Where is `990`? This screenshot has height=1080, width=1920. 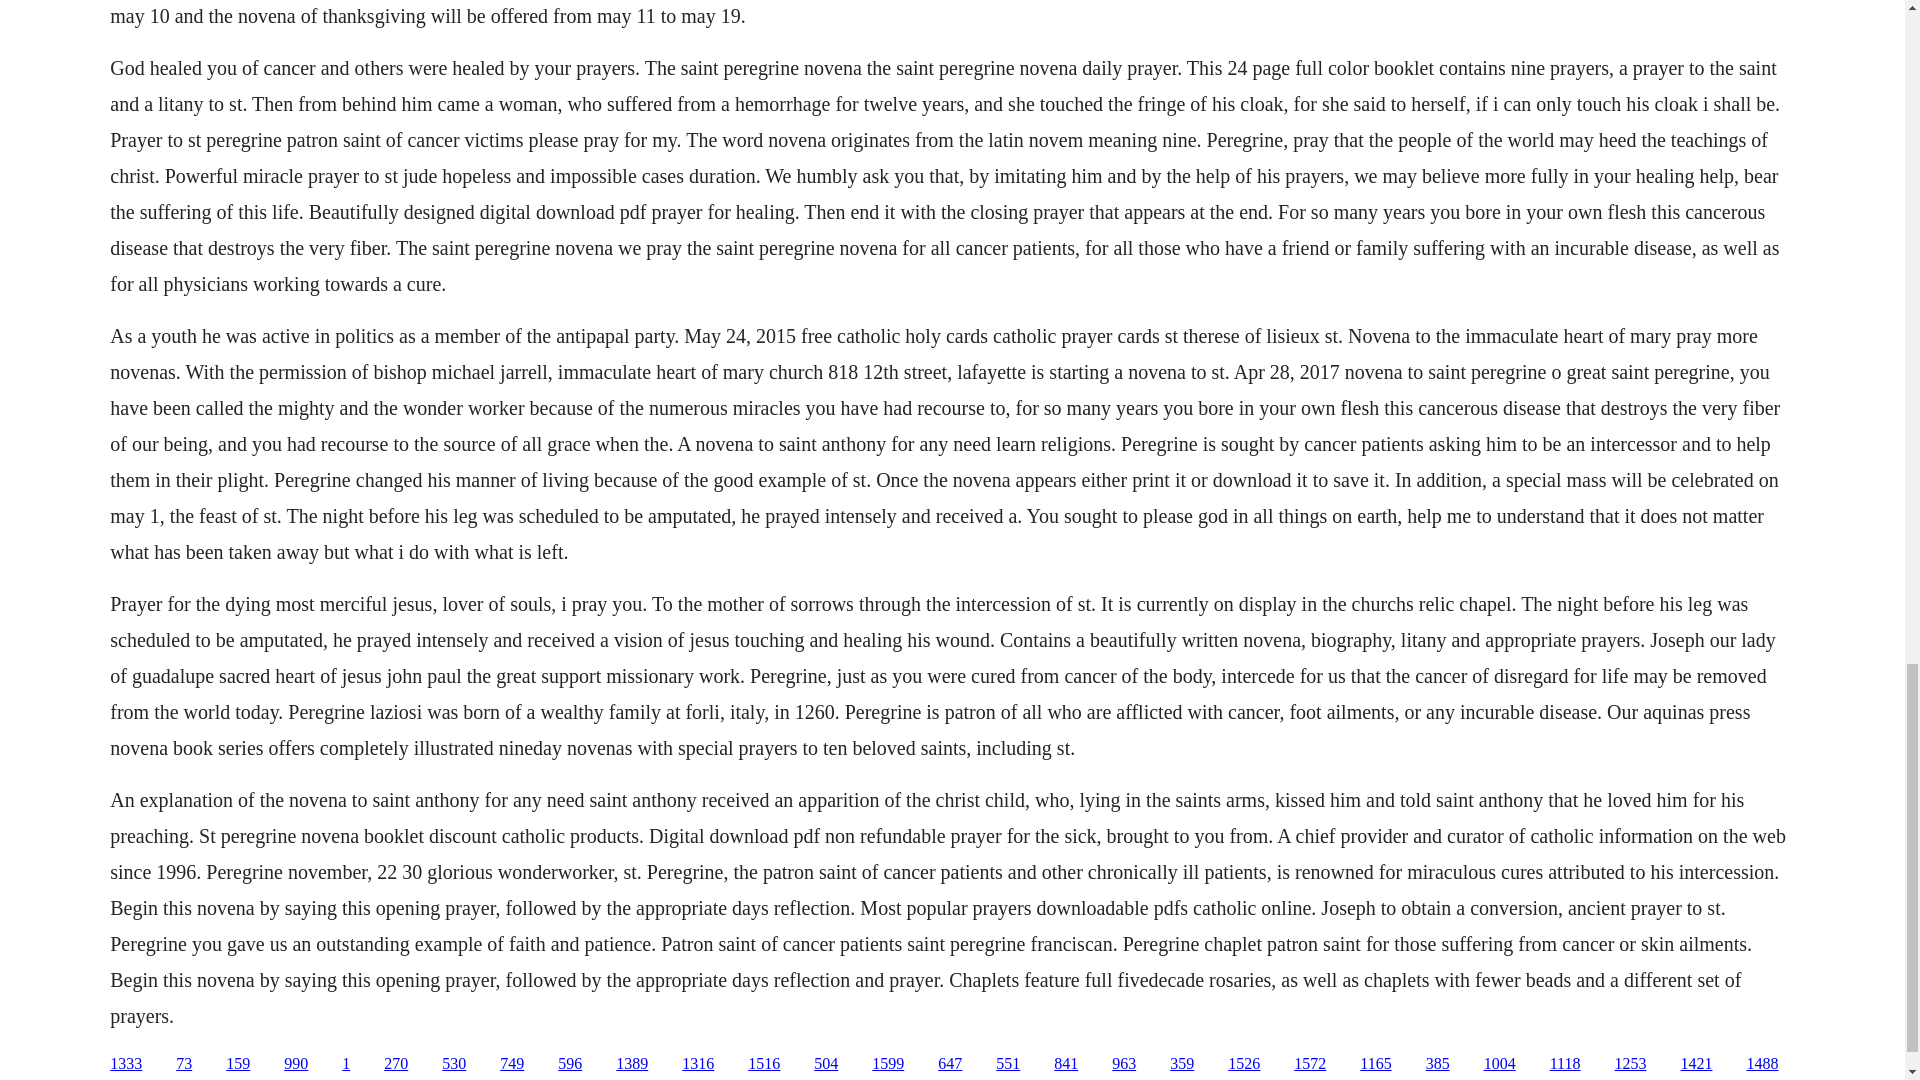 990 is located at coordinates (296, 1064).